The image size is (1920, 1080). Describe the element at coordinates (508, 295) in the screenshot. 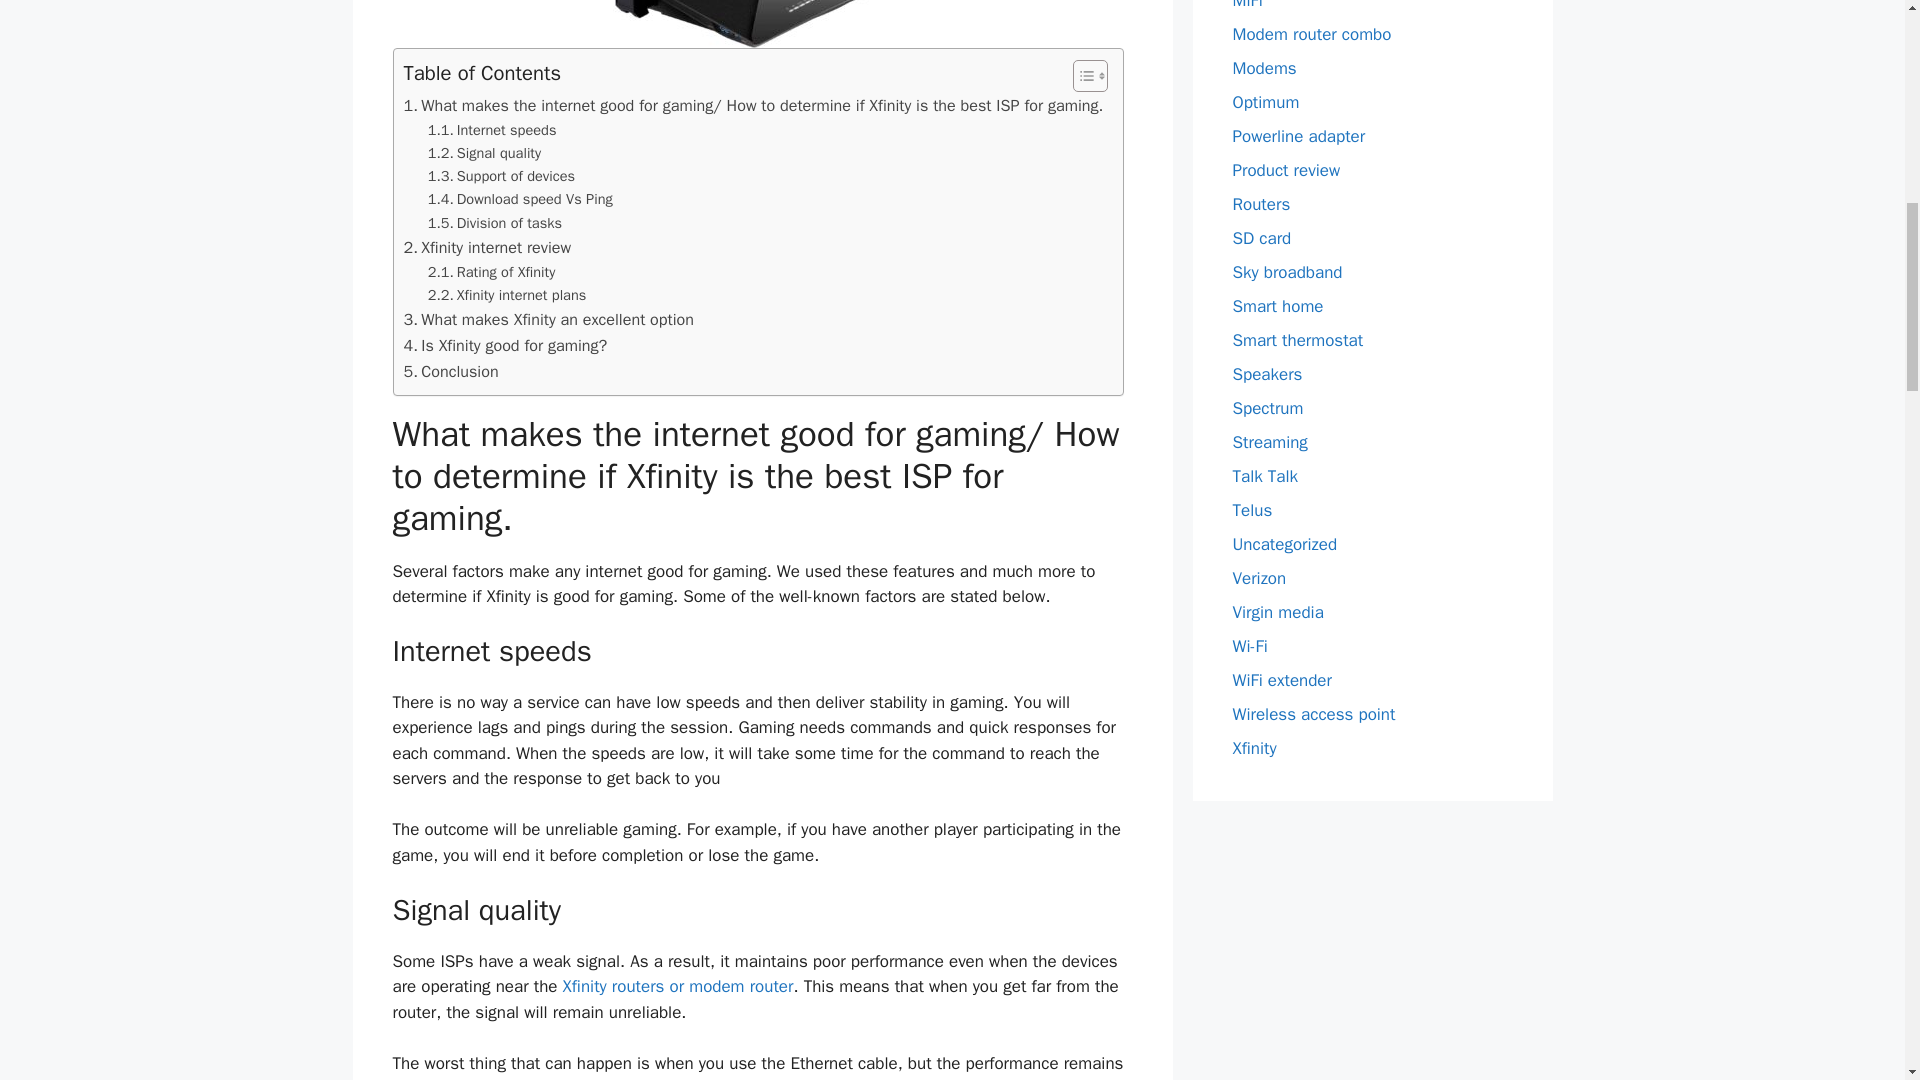

I see `Xfinity internet plans` at that location.